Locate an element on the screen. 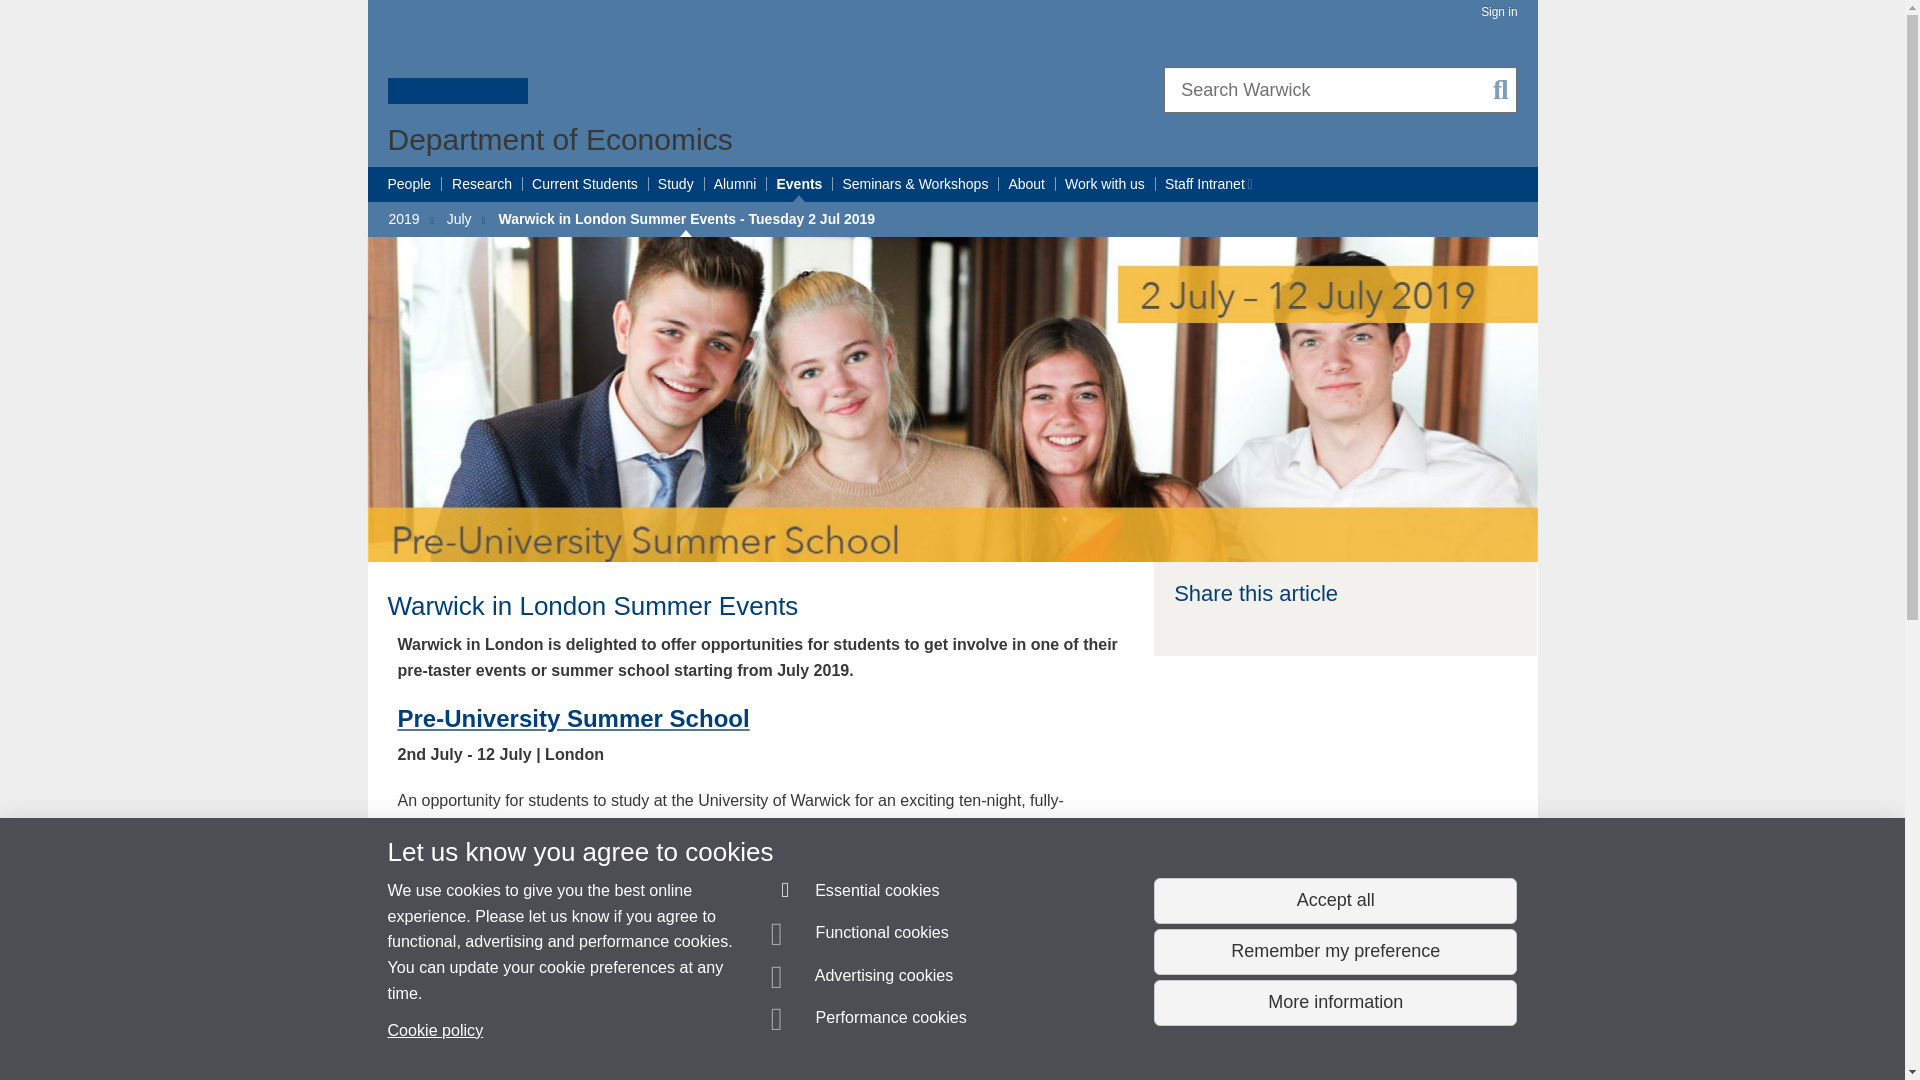 This screenshot has width=1920, height=1080. Sign in is located at coordinates (1498, 12).